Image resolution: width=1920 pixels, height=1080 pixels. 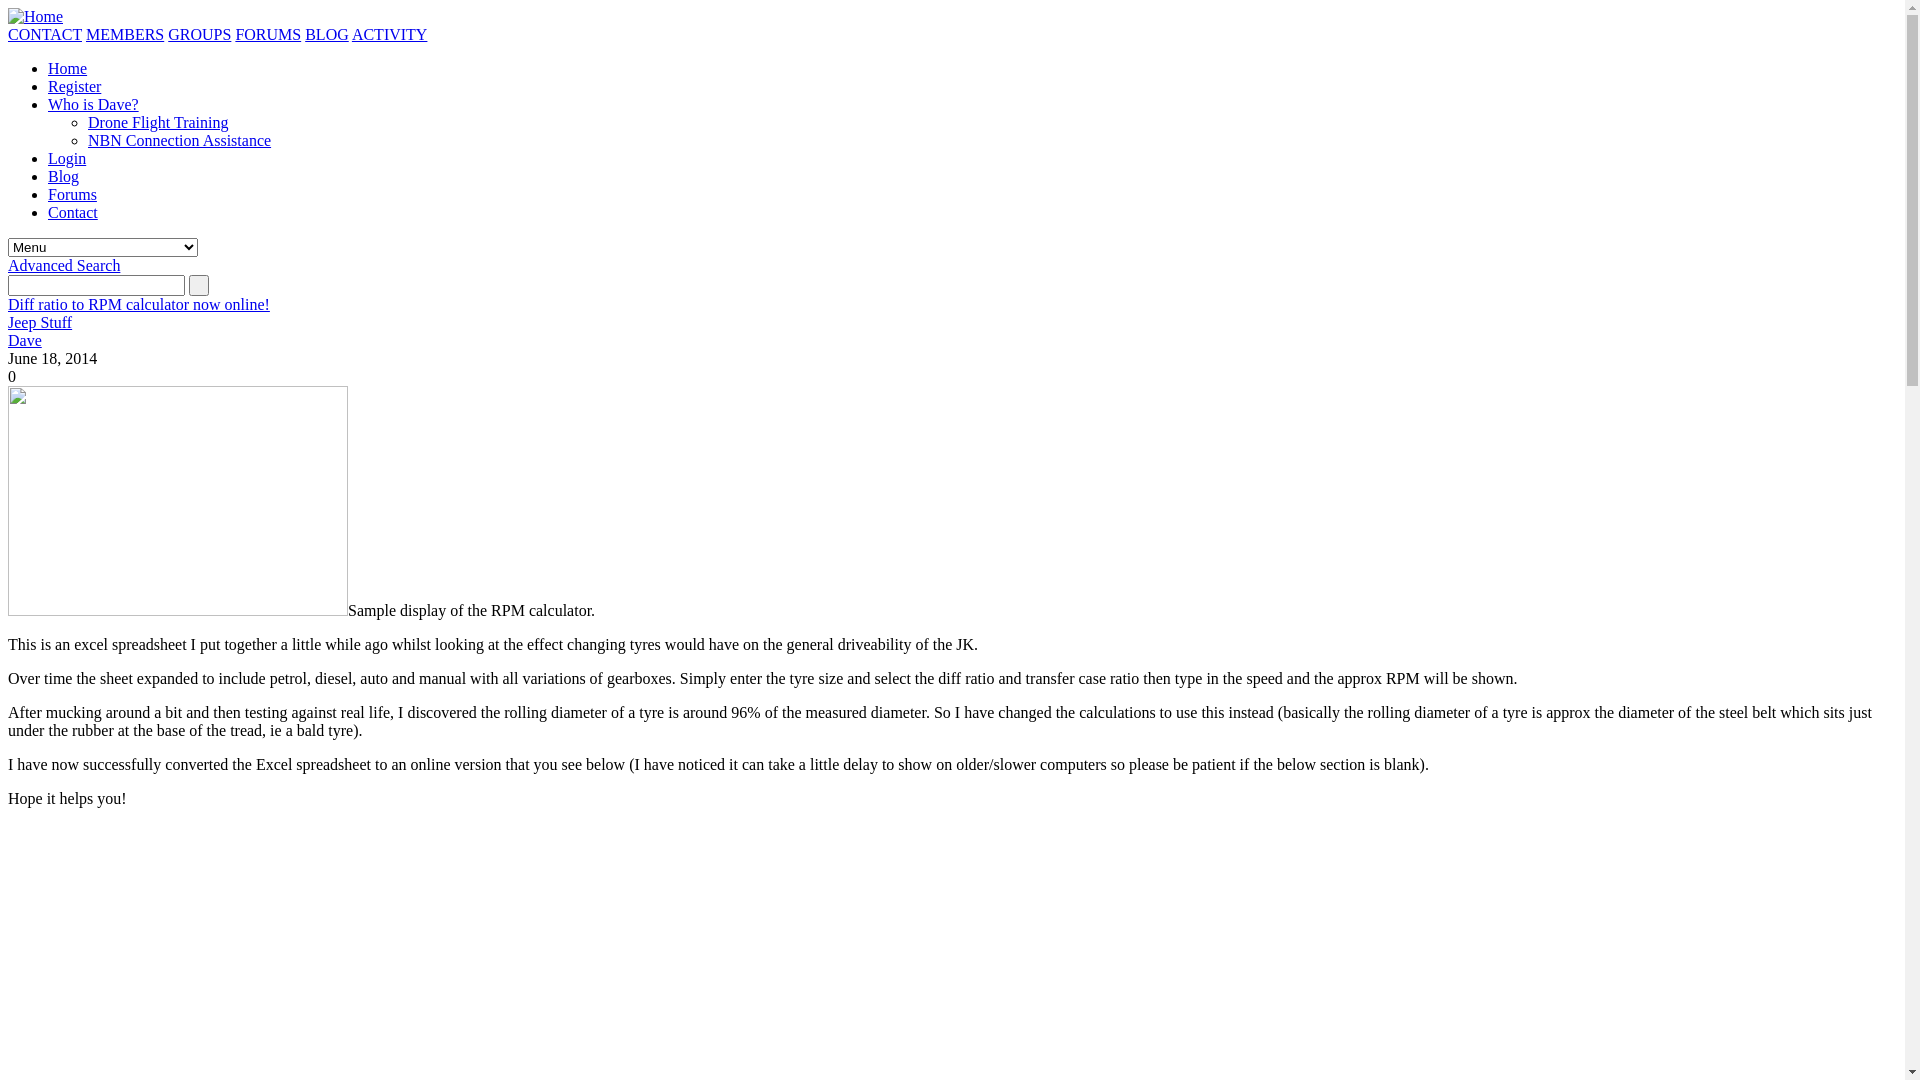 I want to click on CONTACT, so click(x=45, y=34).